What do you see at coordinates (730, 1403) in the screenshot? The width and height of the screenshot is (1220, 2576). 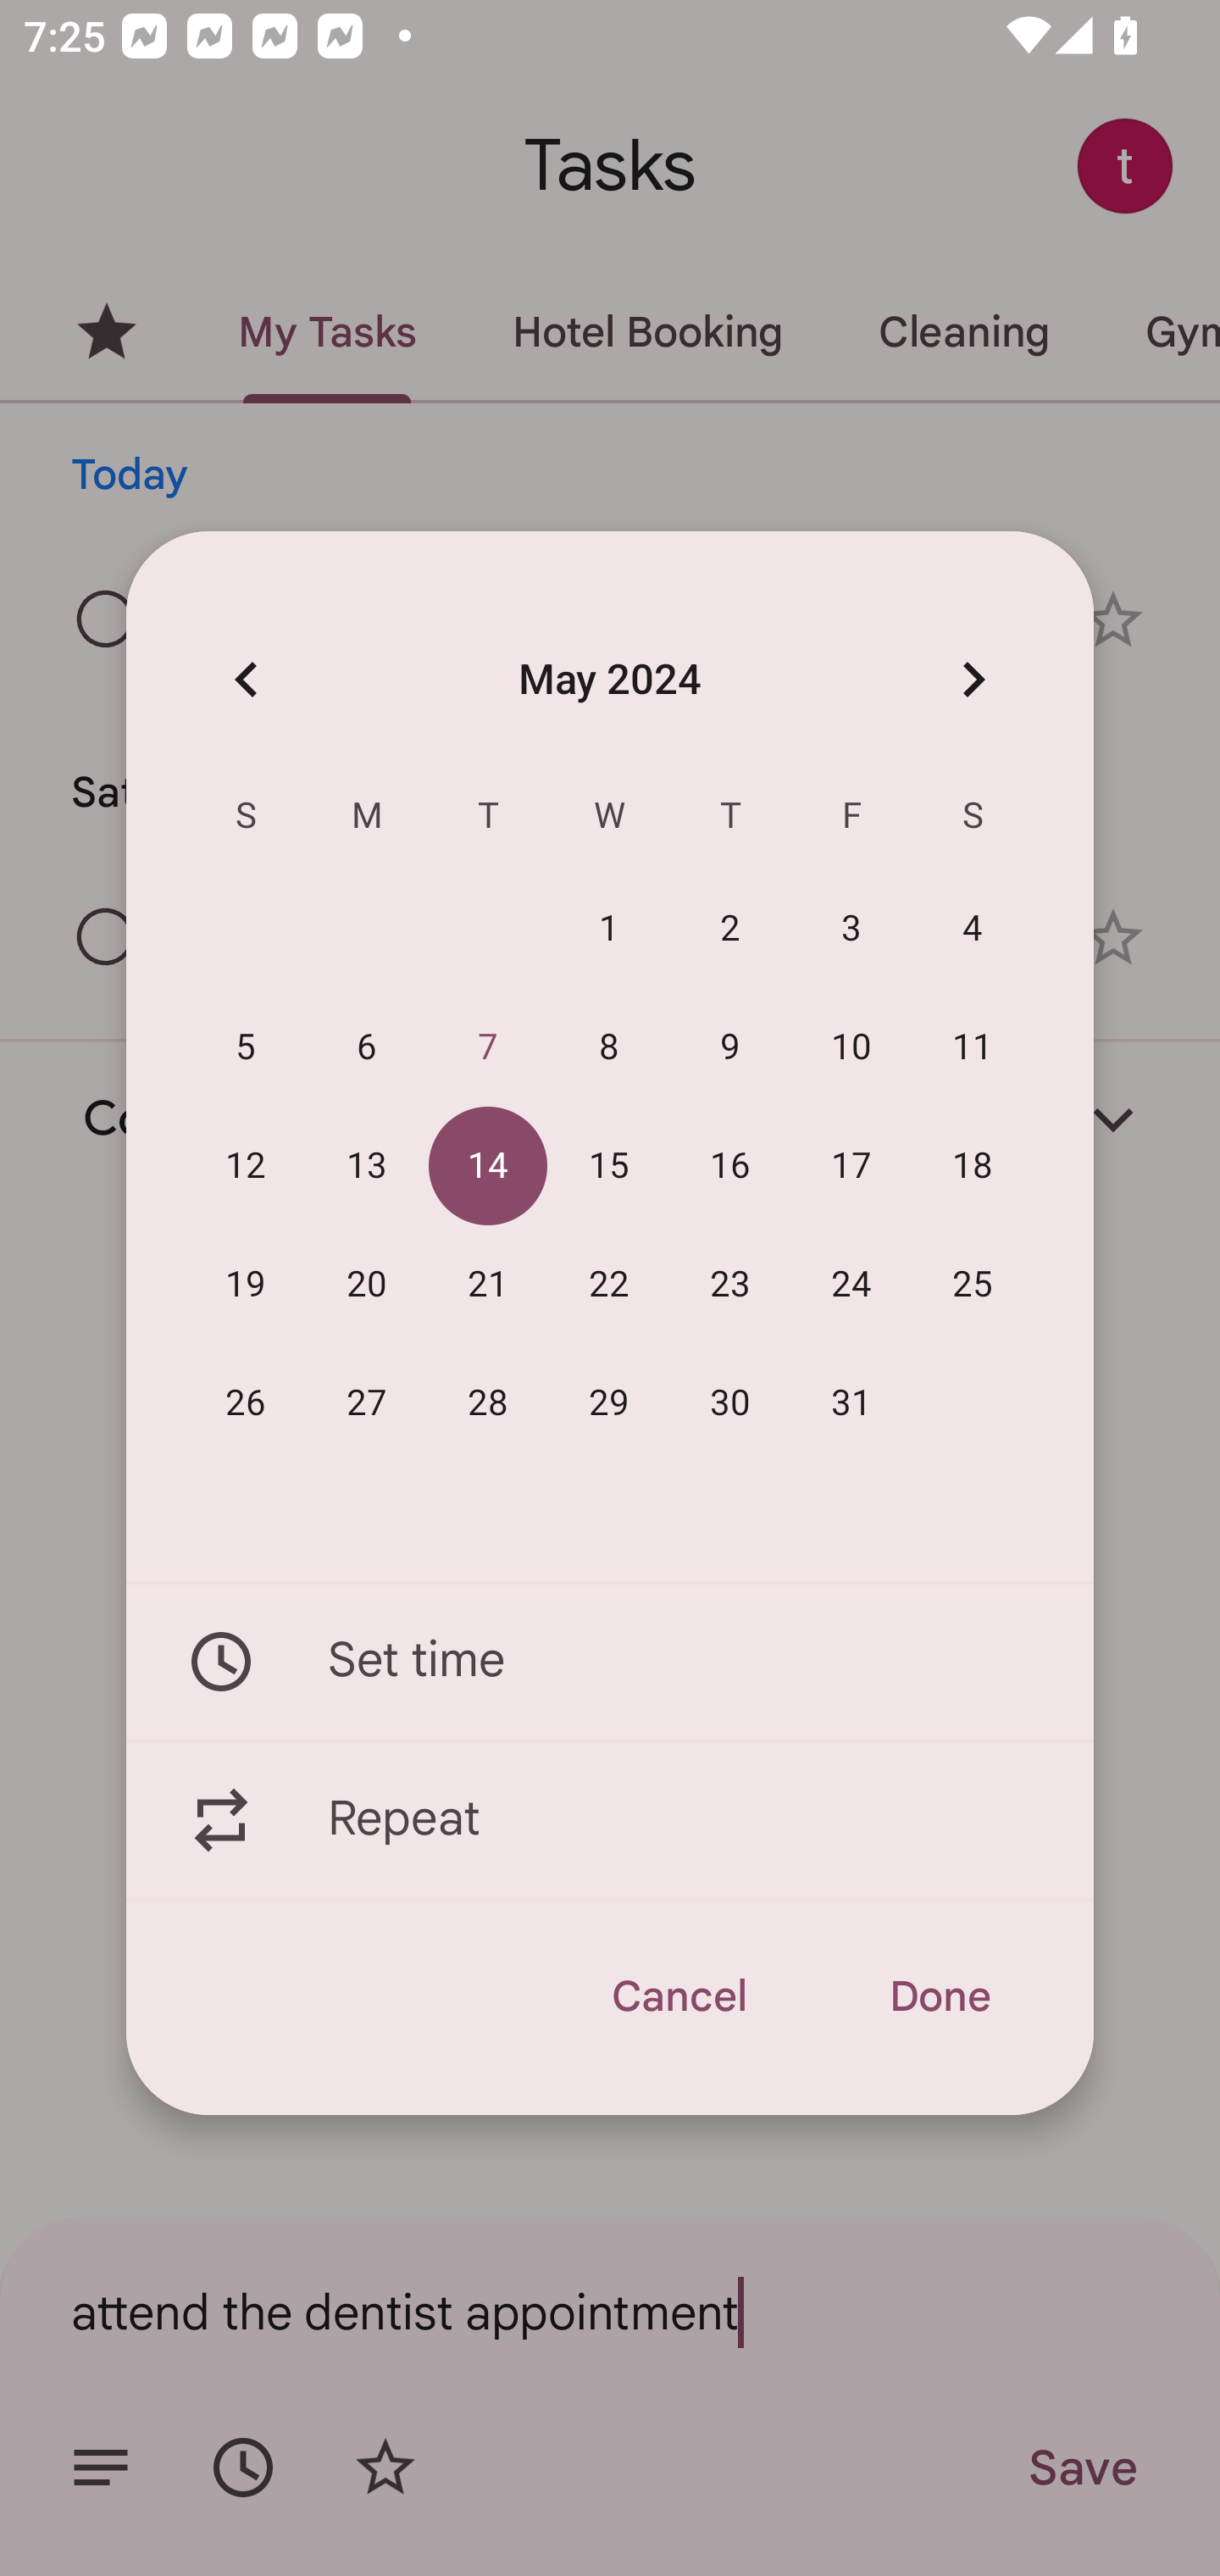 I see `30 30 May 2024` at bounding box center [730, 1403].